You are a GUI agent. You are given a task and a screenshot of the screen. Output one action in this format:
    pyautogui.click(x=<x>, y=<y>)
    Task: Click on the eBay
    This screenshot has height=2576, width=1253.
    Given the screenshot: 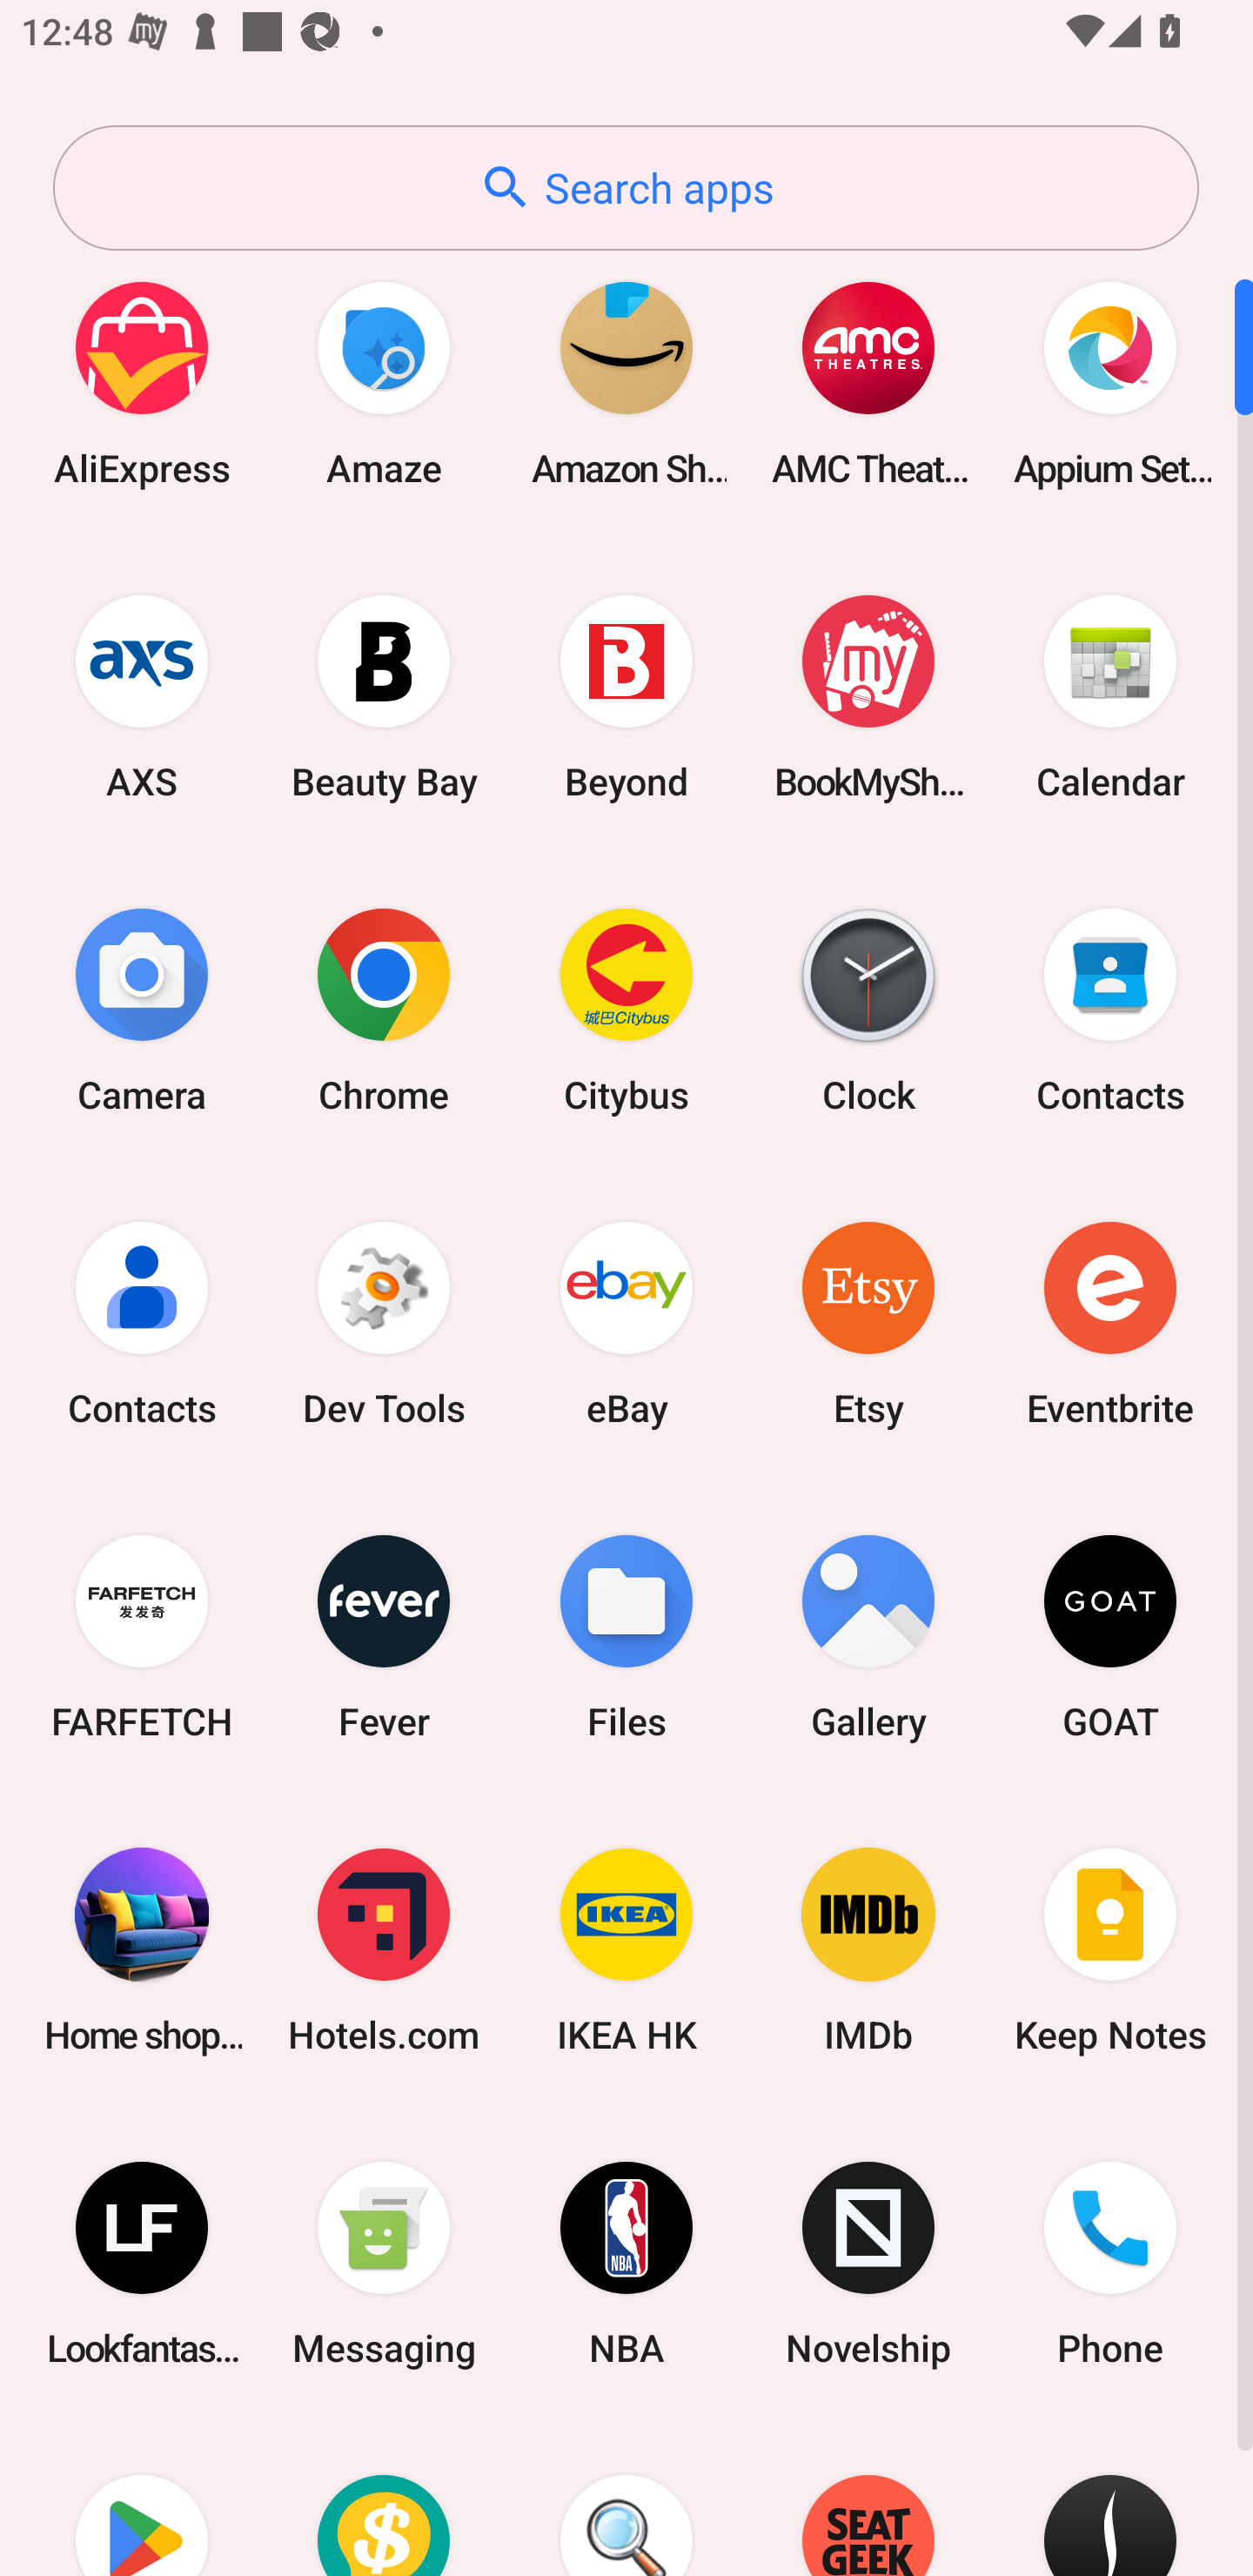 What is the action you would take?
    pyautogui.click(x=626, y=1323)
    